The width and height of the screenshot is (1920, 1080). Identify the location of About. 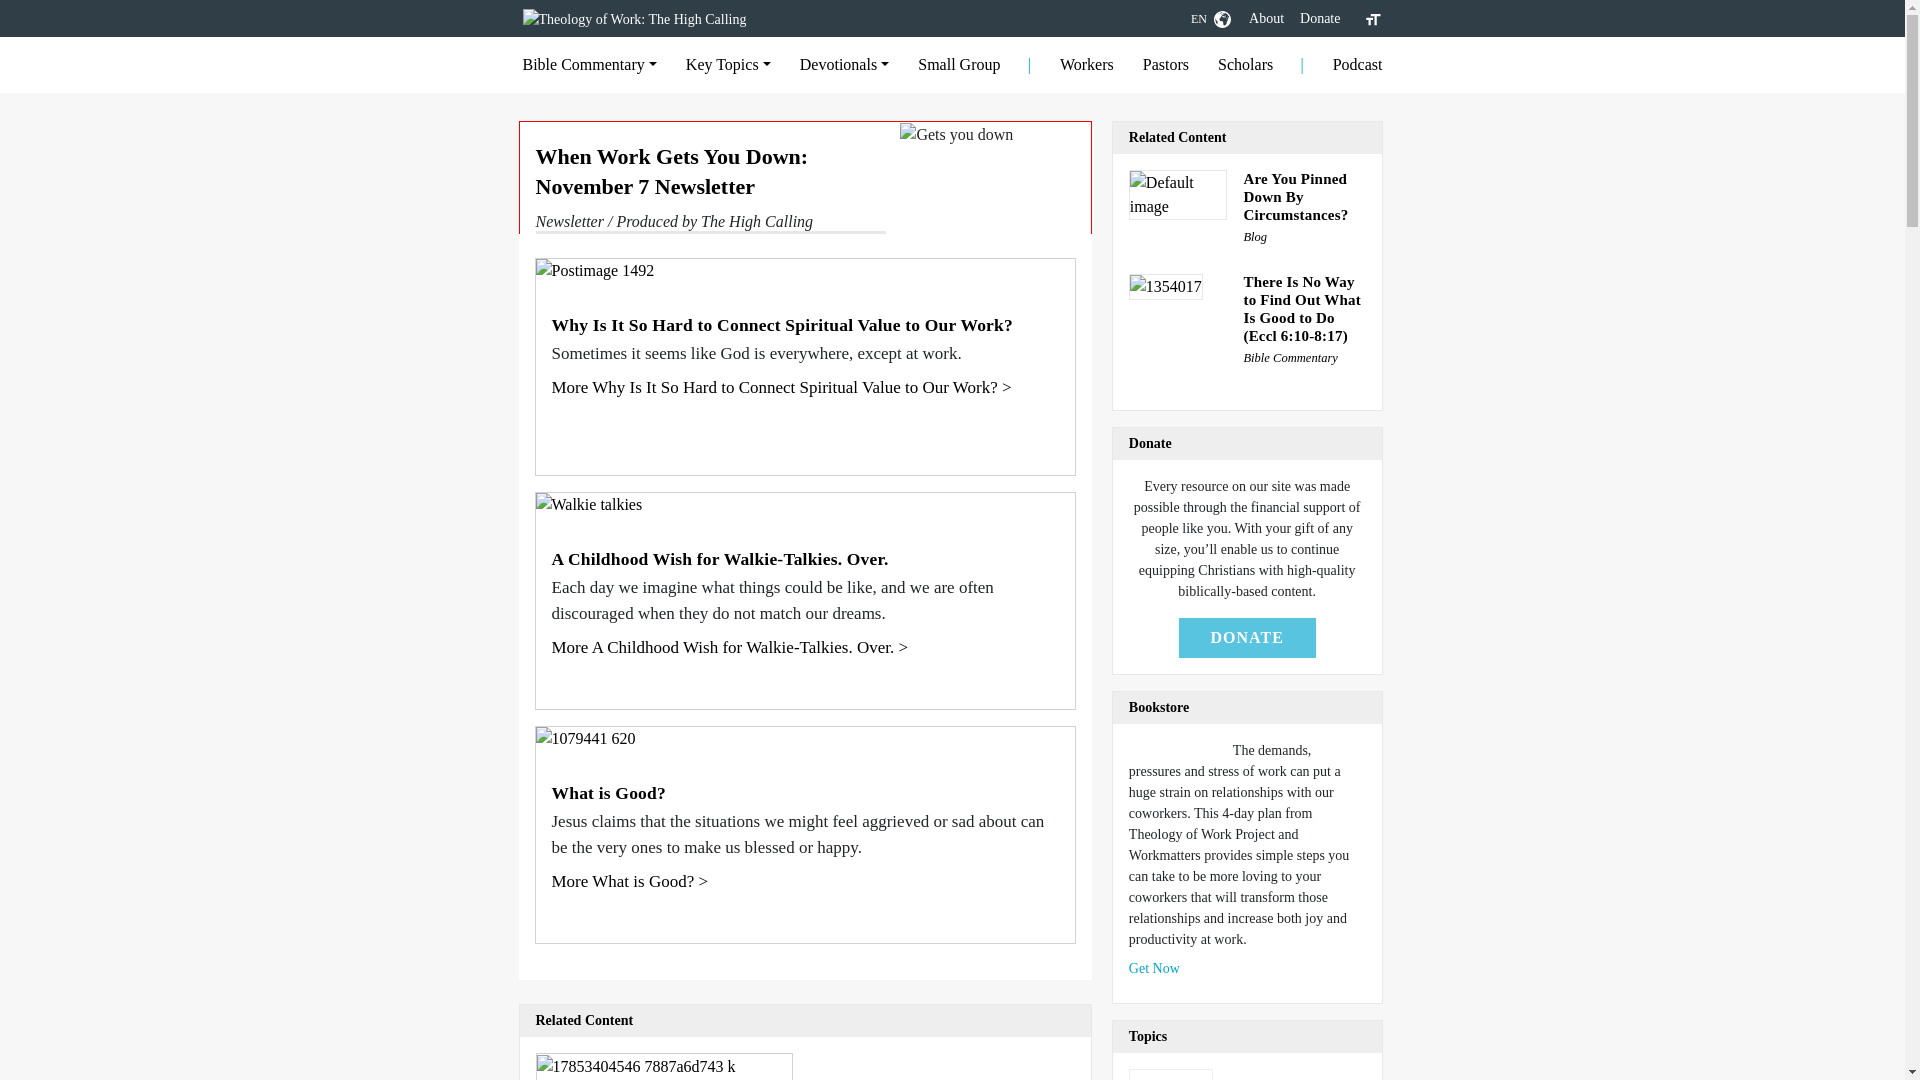
(1266, 18).